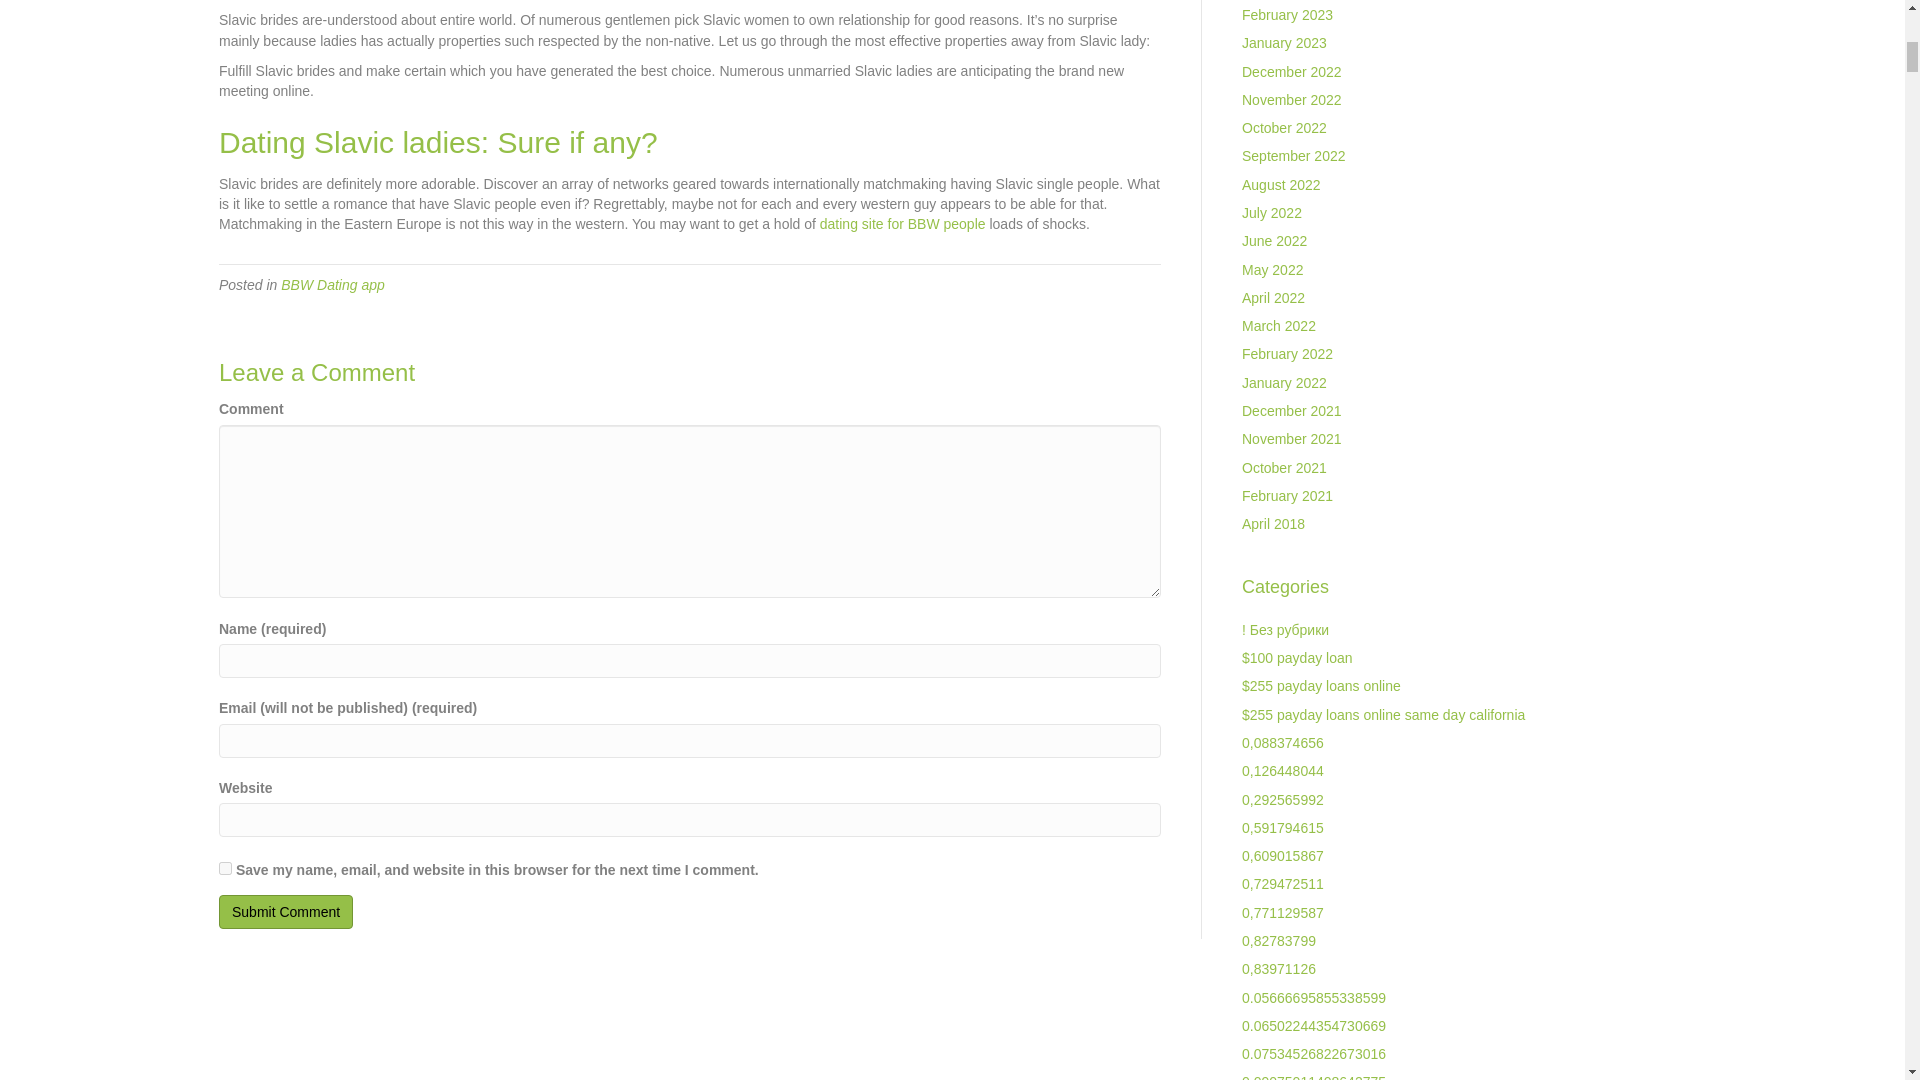 The height and width of the screenshot is (1080, 1920). What do you see at coordinates (332, 284) in the screenshot?
I see `BBW Dating app` at bounding box center [332, 284].